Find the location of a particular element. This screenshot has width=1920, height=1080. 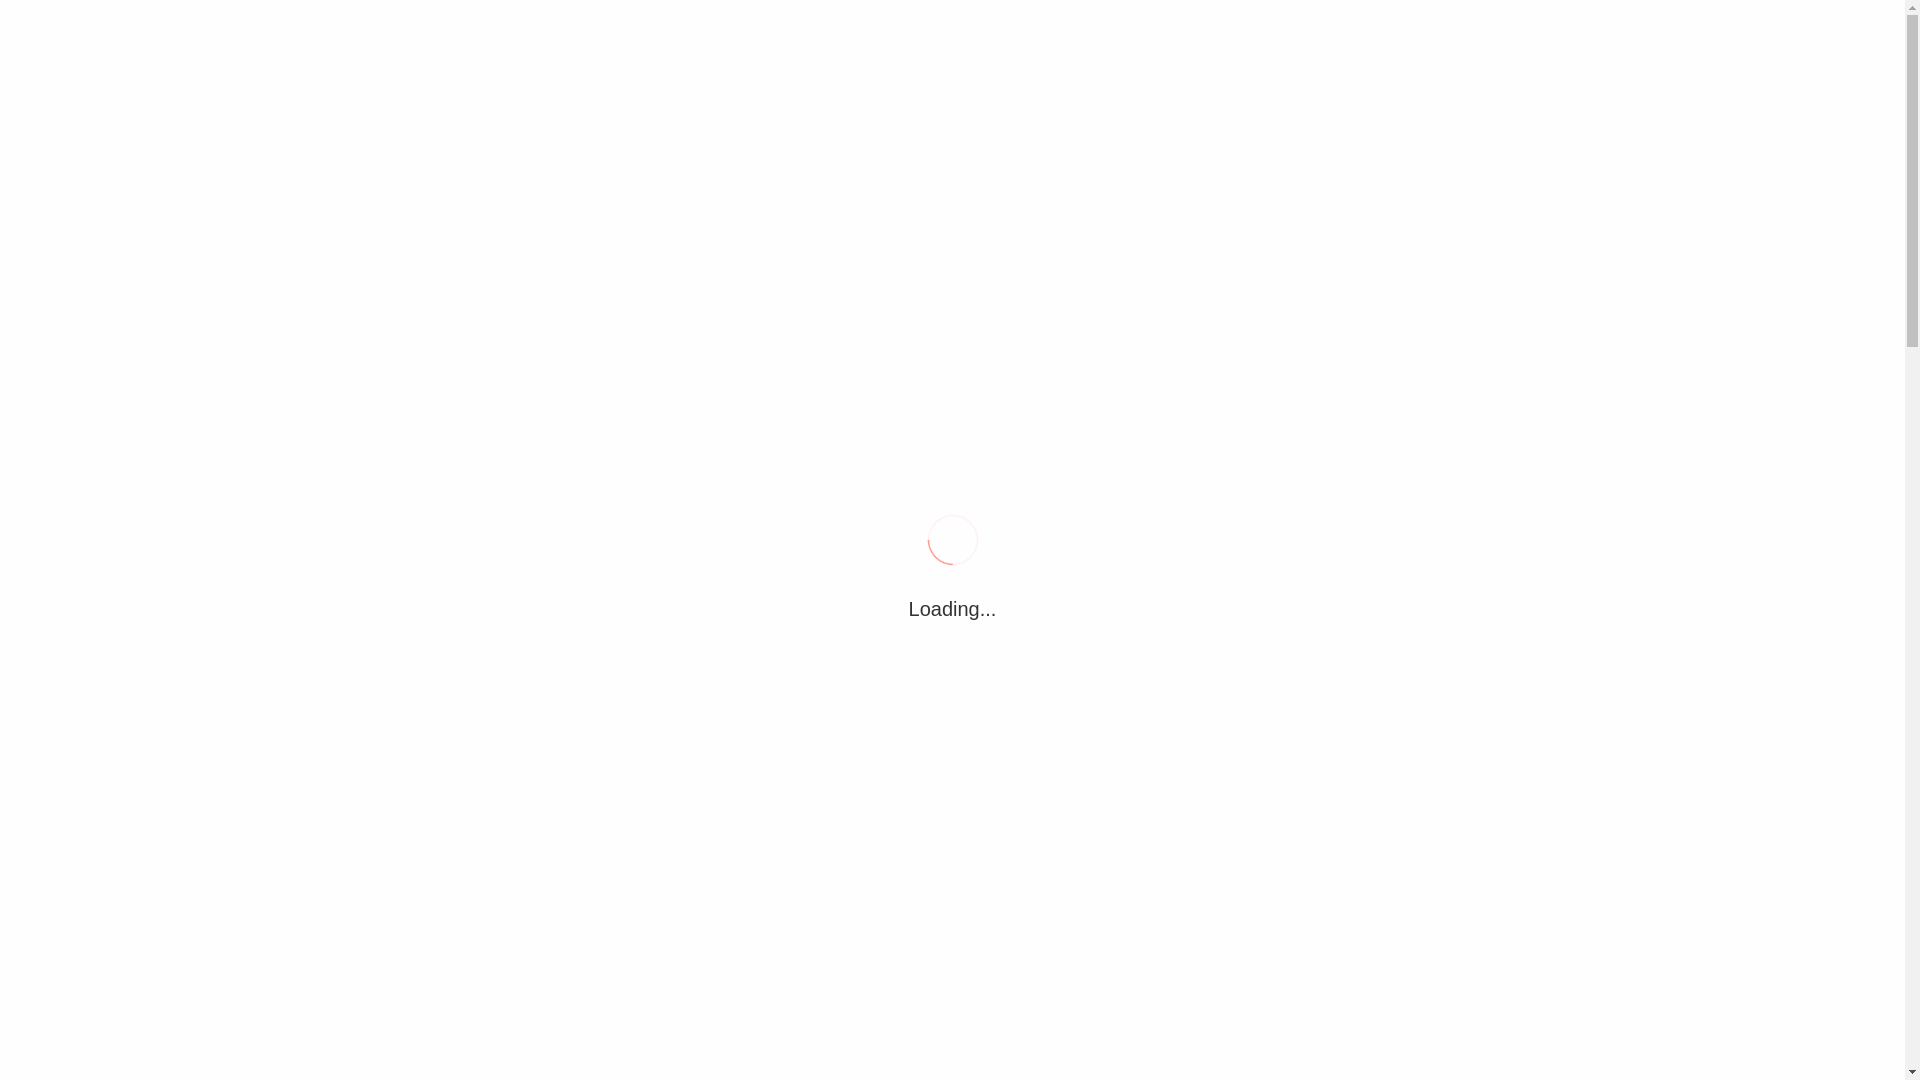

HOME is located at coordinates (412, 180).